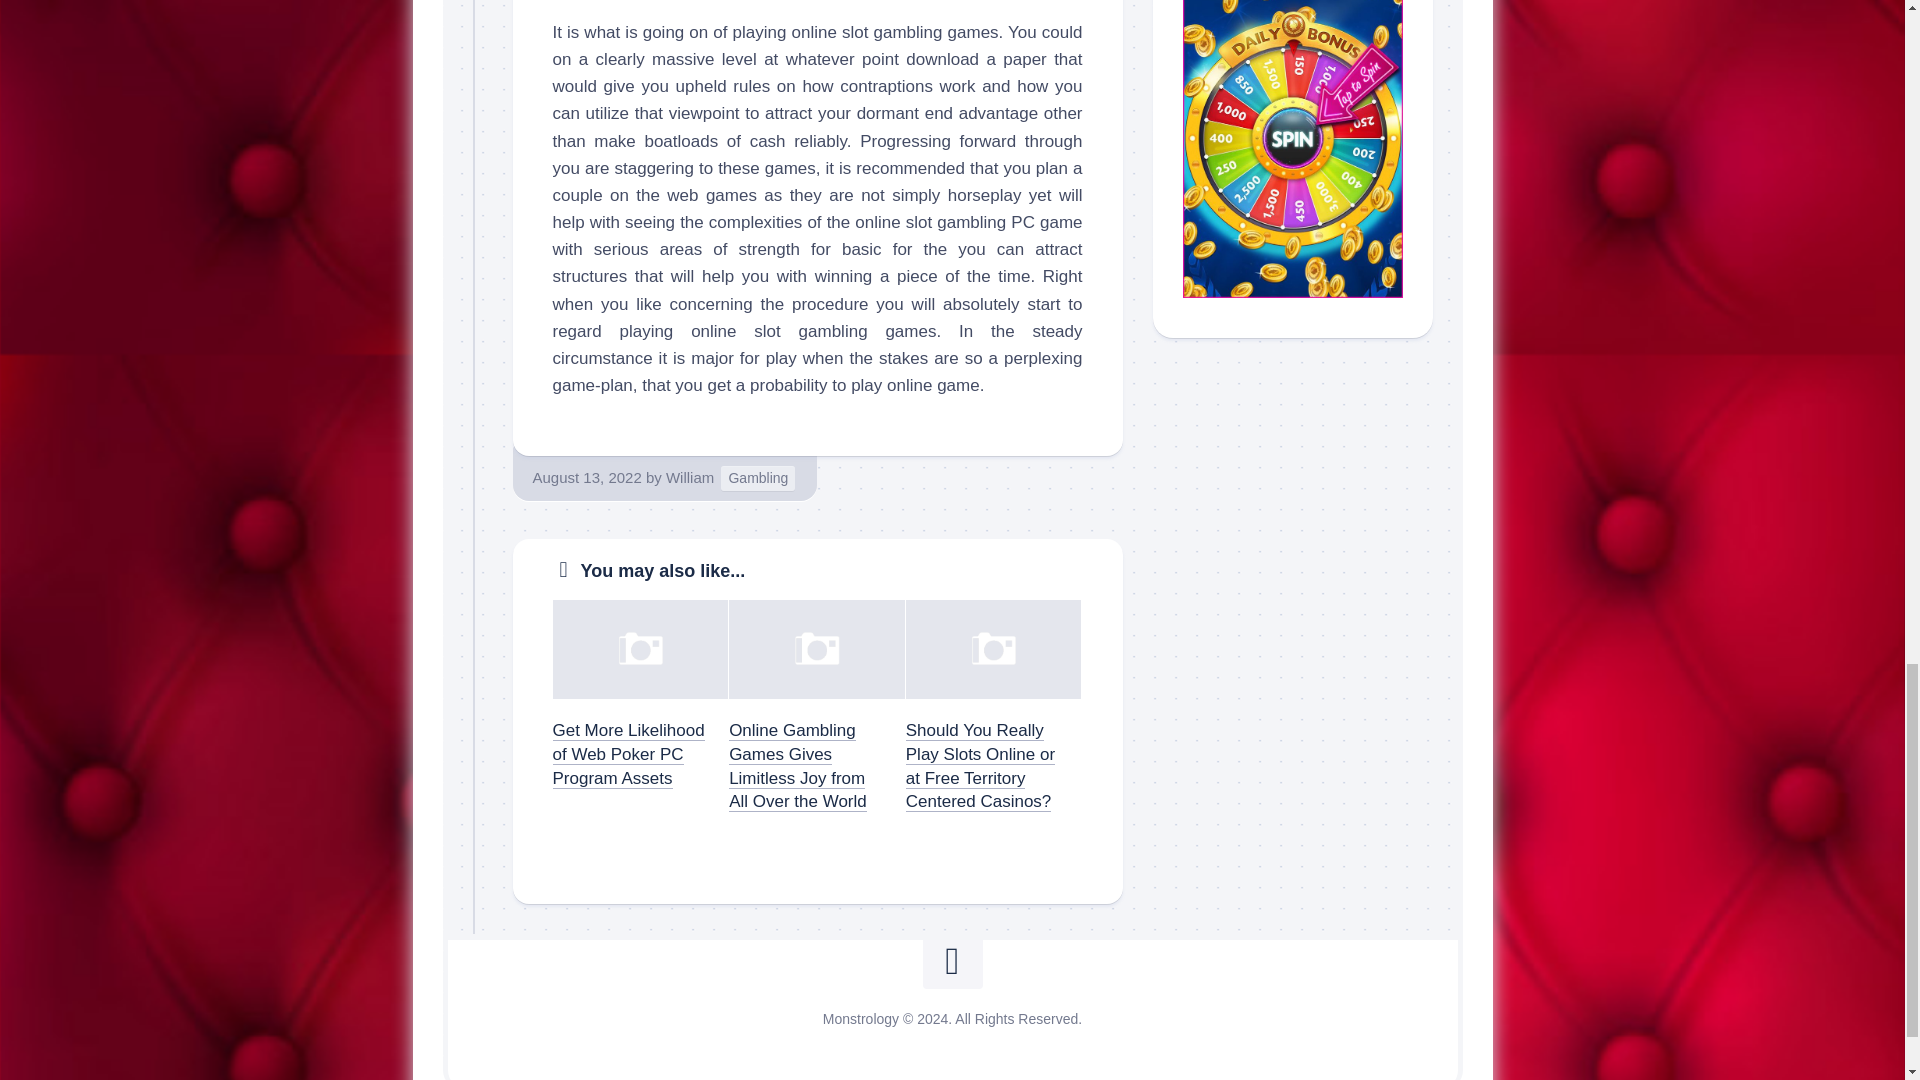 The width and height of the screenshot is (1920, 1080). What do you see at coordinates (628, 754) in the screenshot?
I see `Get More Likelihood of Web Poker PC Program Assets` at bounding box center [628, 754].